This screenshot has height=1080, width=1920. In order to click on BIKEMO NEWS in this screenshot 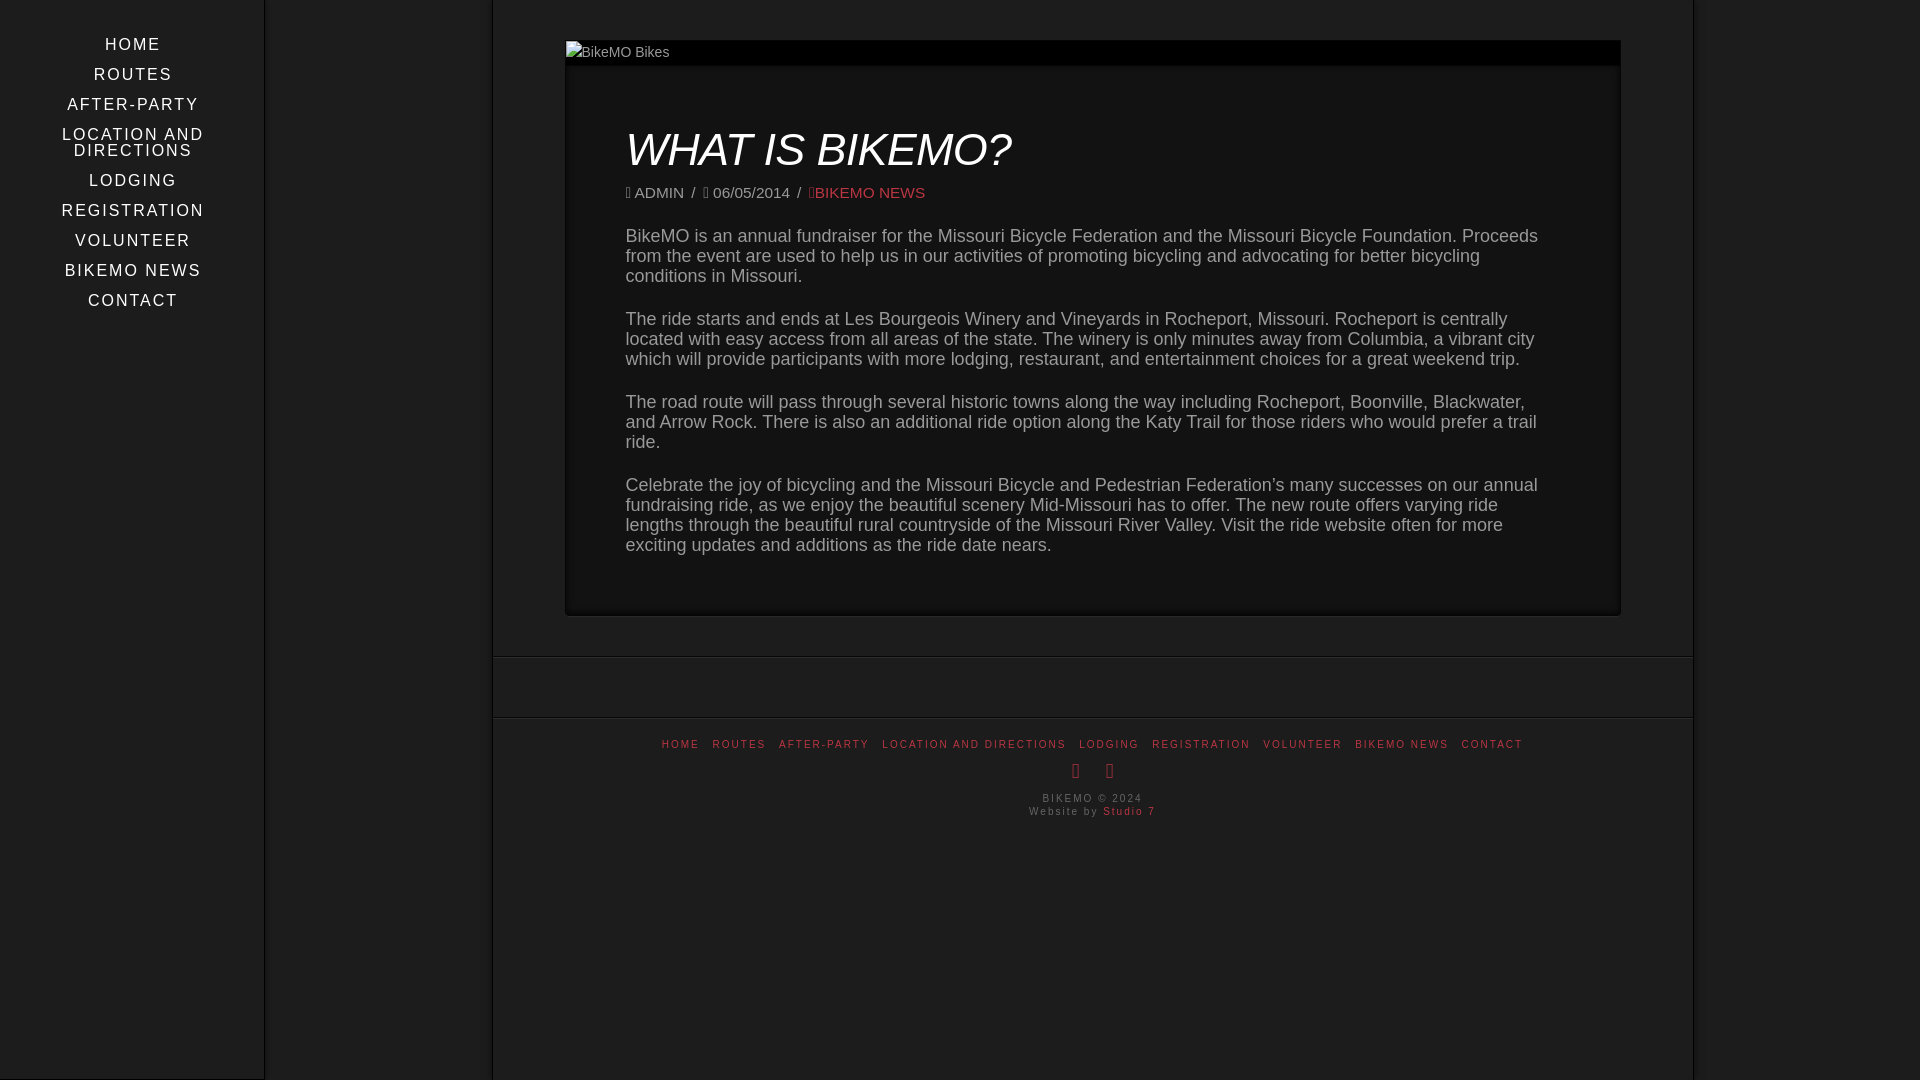, I will do `click(866, 192)`.